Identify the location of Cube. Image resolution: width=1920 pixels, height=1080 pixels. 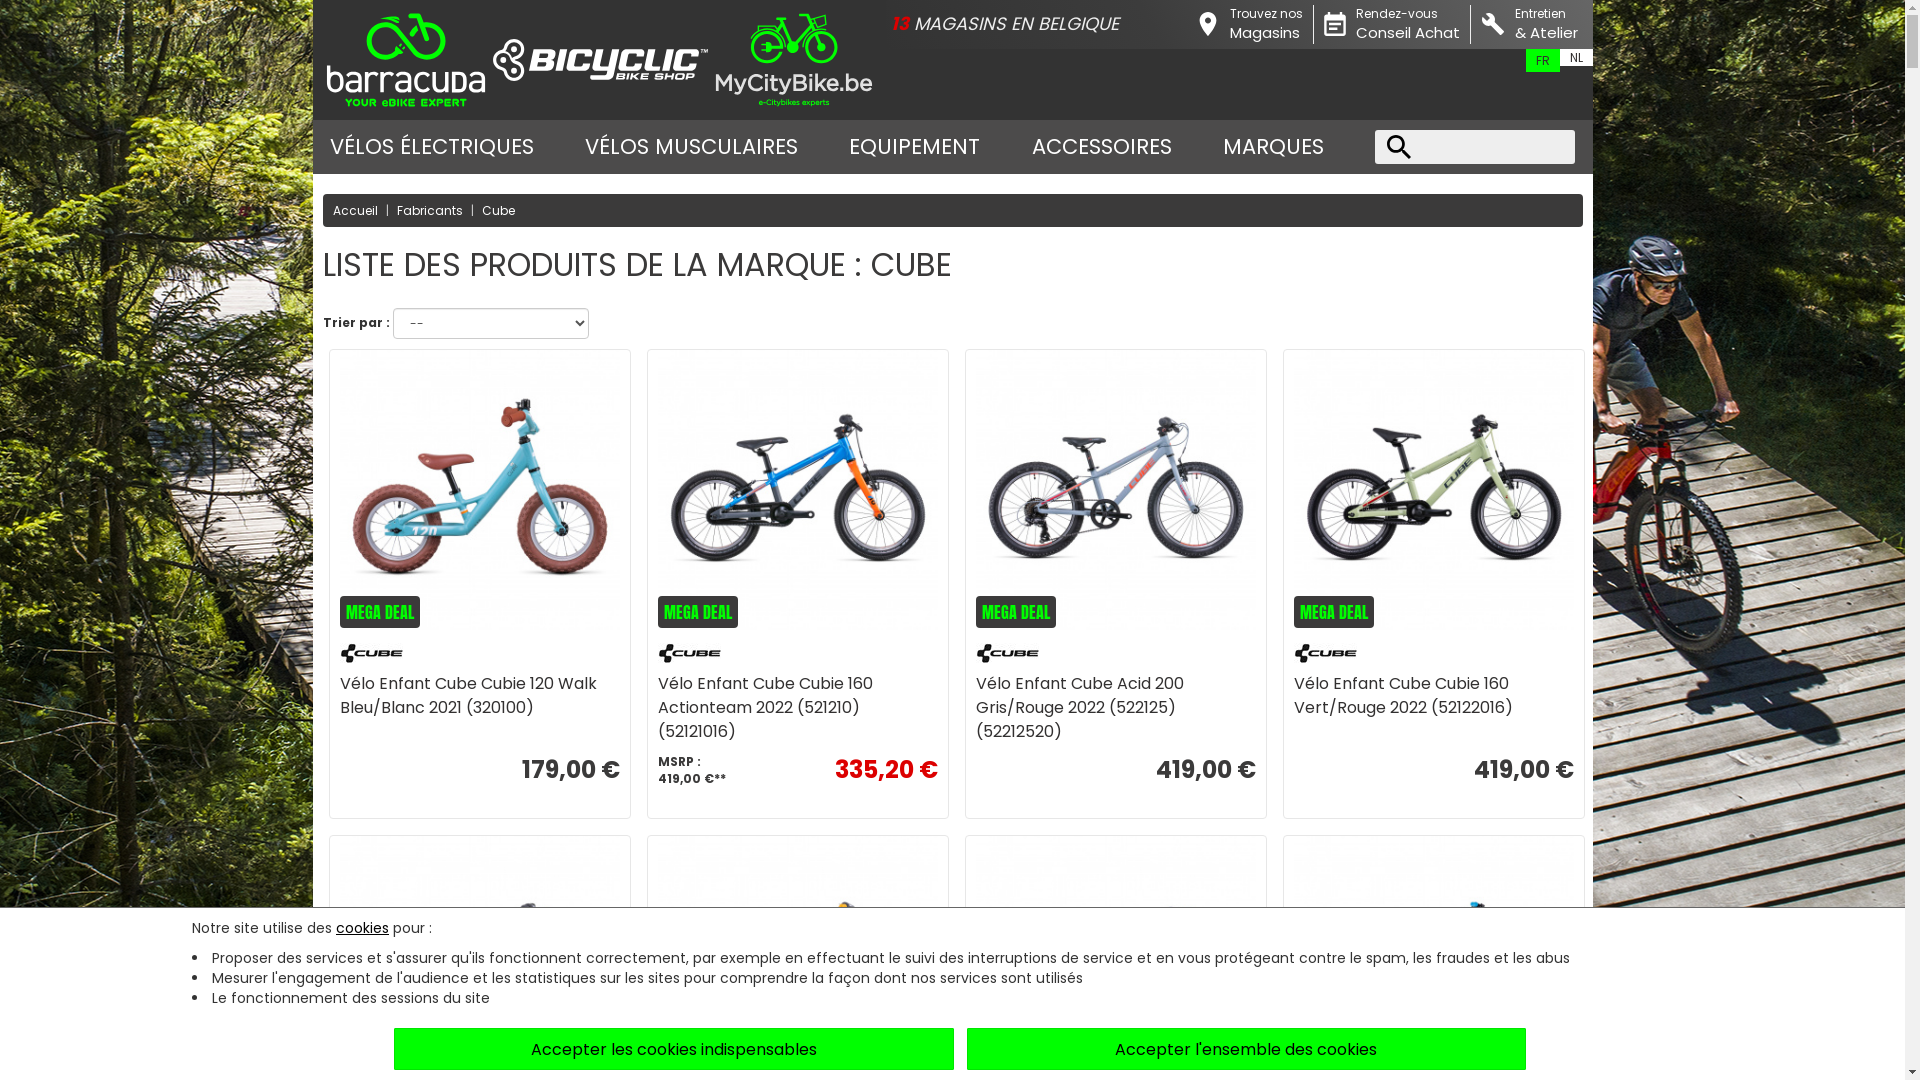
(1434, 652).